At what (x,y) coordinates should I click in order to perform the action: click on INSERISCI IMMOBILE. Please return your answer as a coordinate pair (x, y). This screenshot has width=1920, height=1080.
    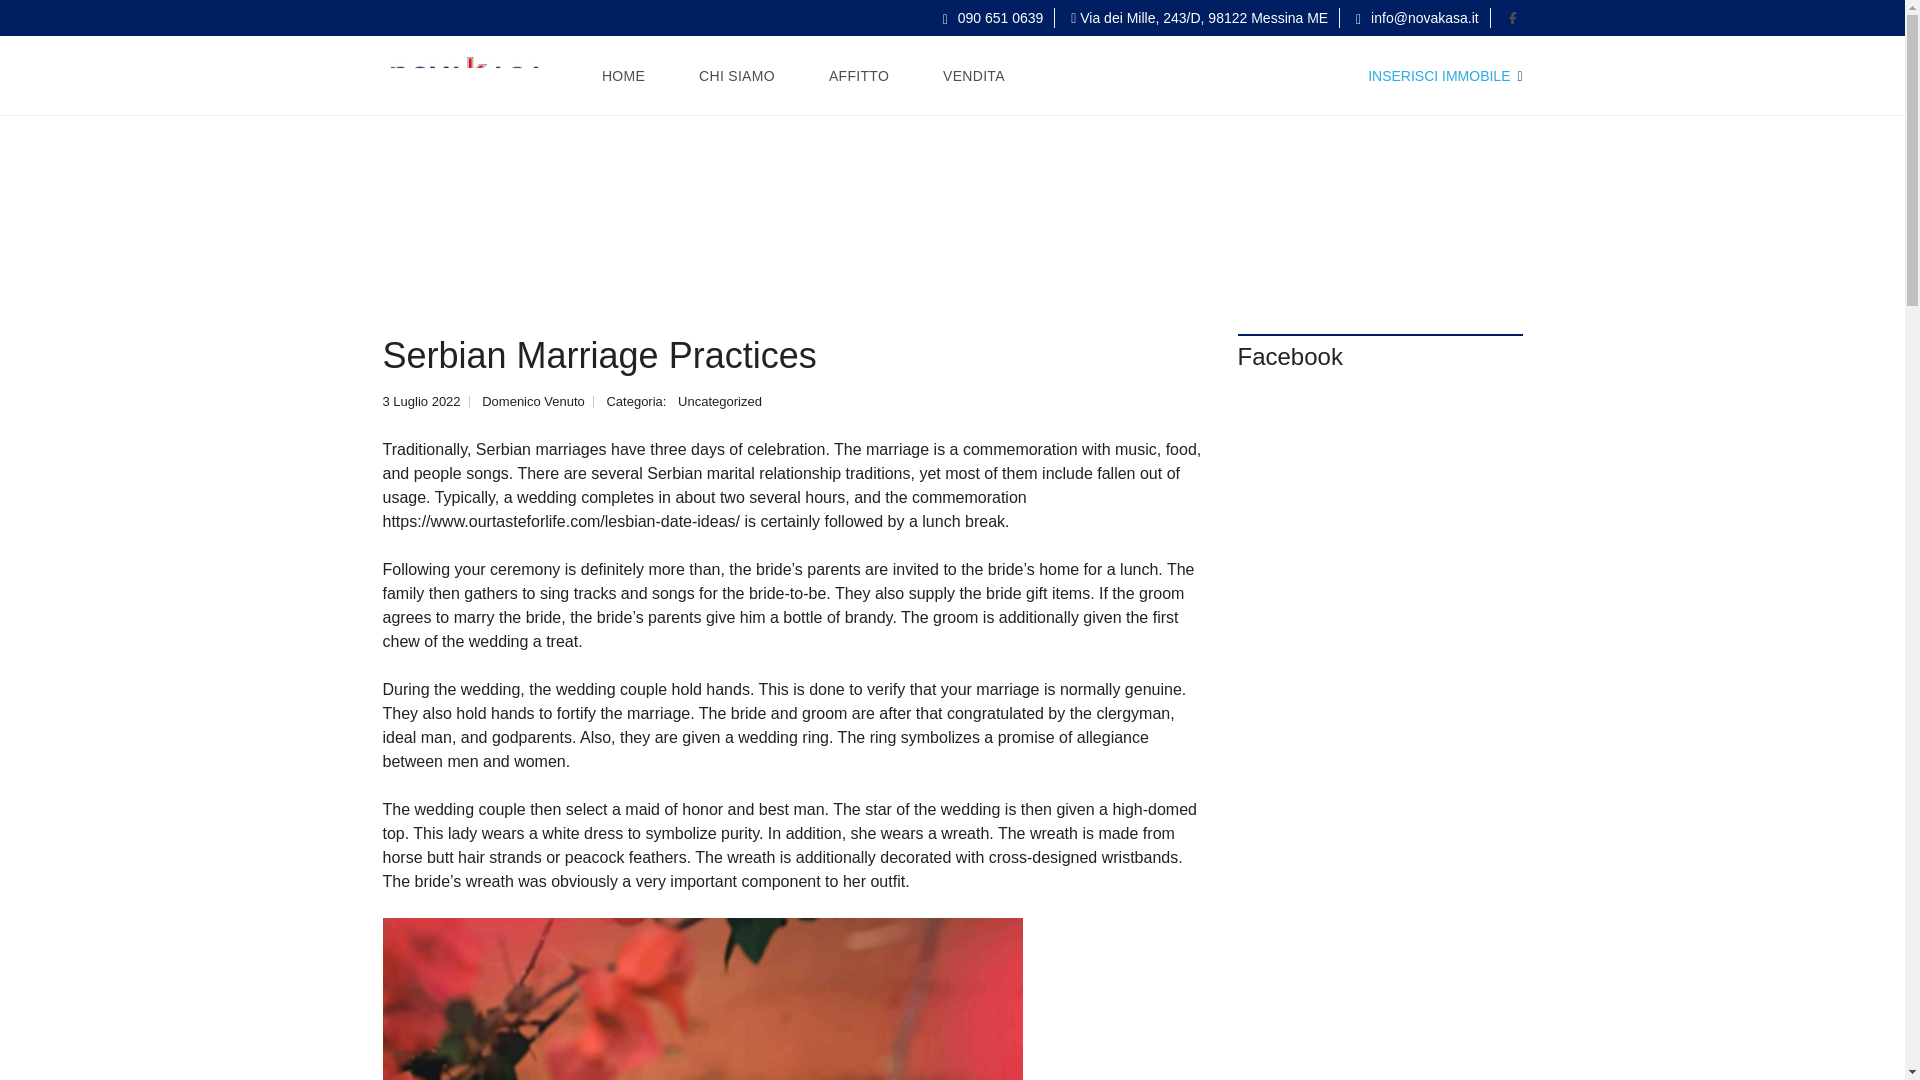
    Looking at the image, I should click on (1444, 76).